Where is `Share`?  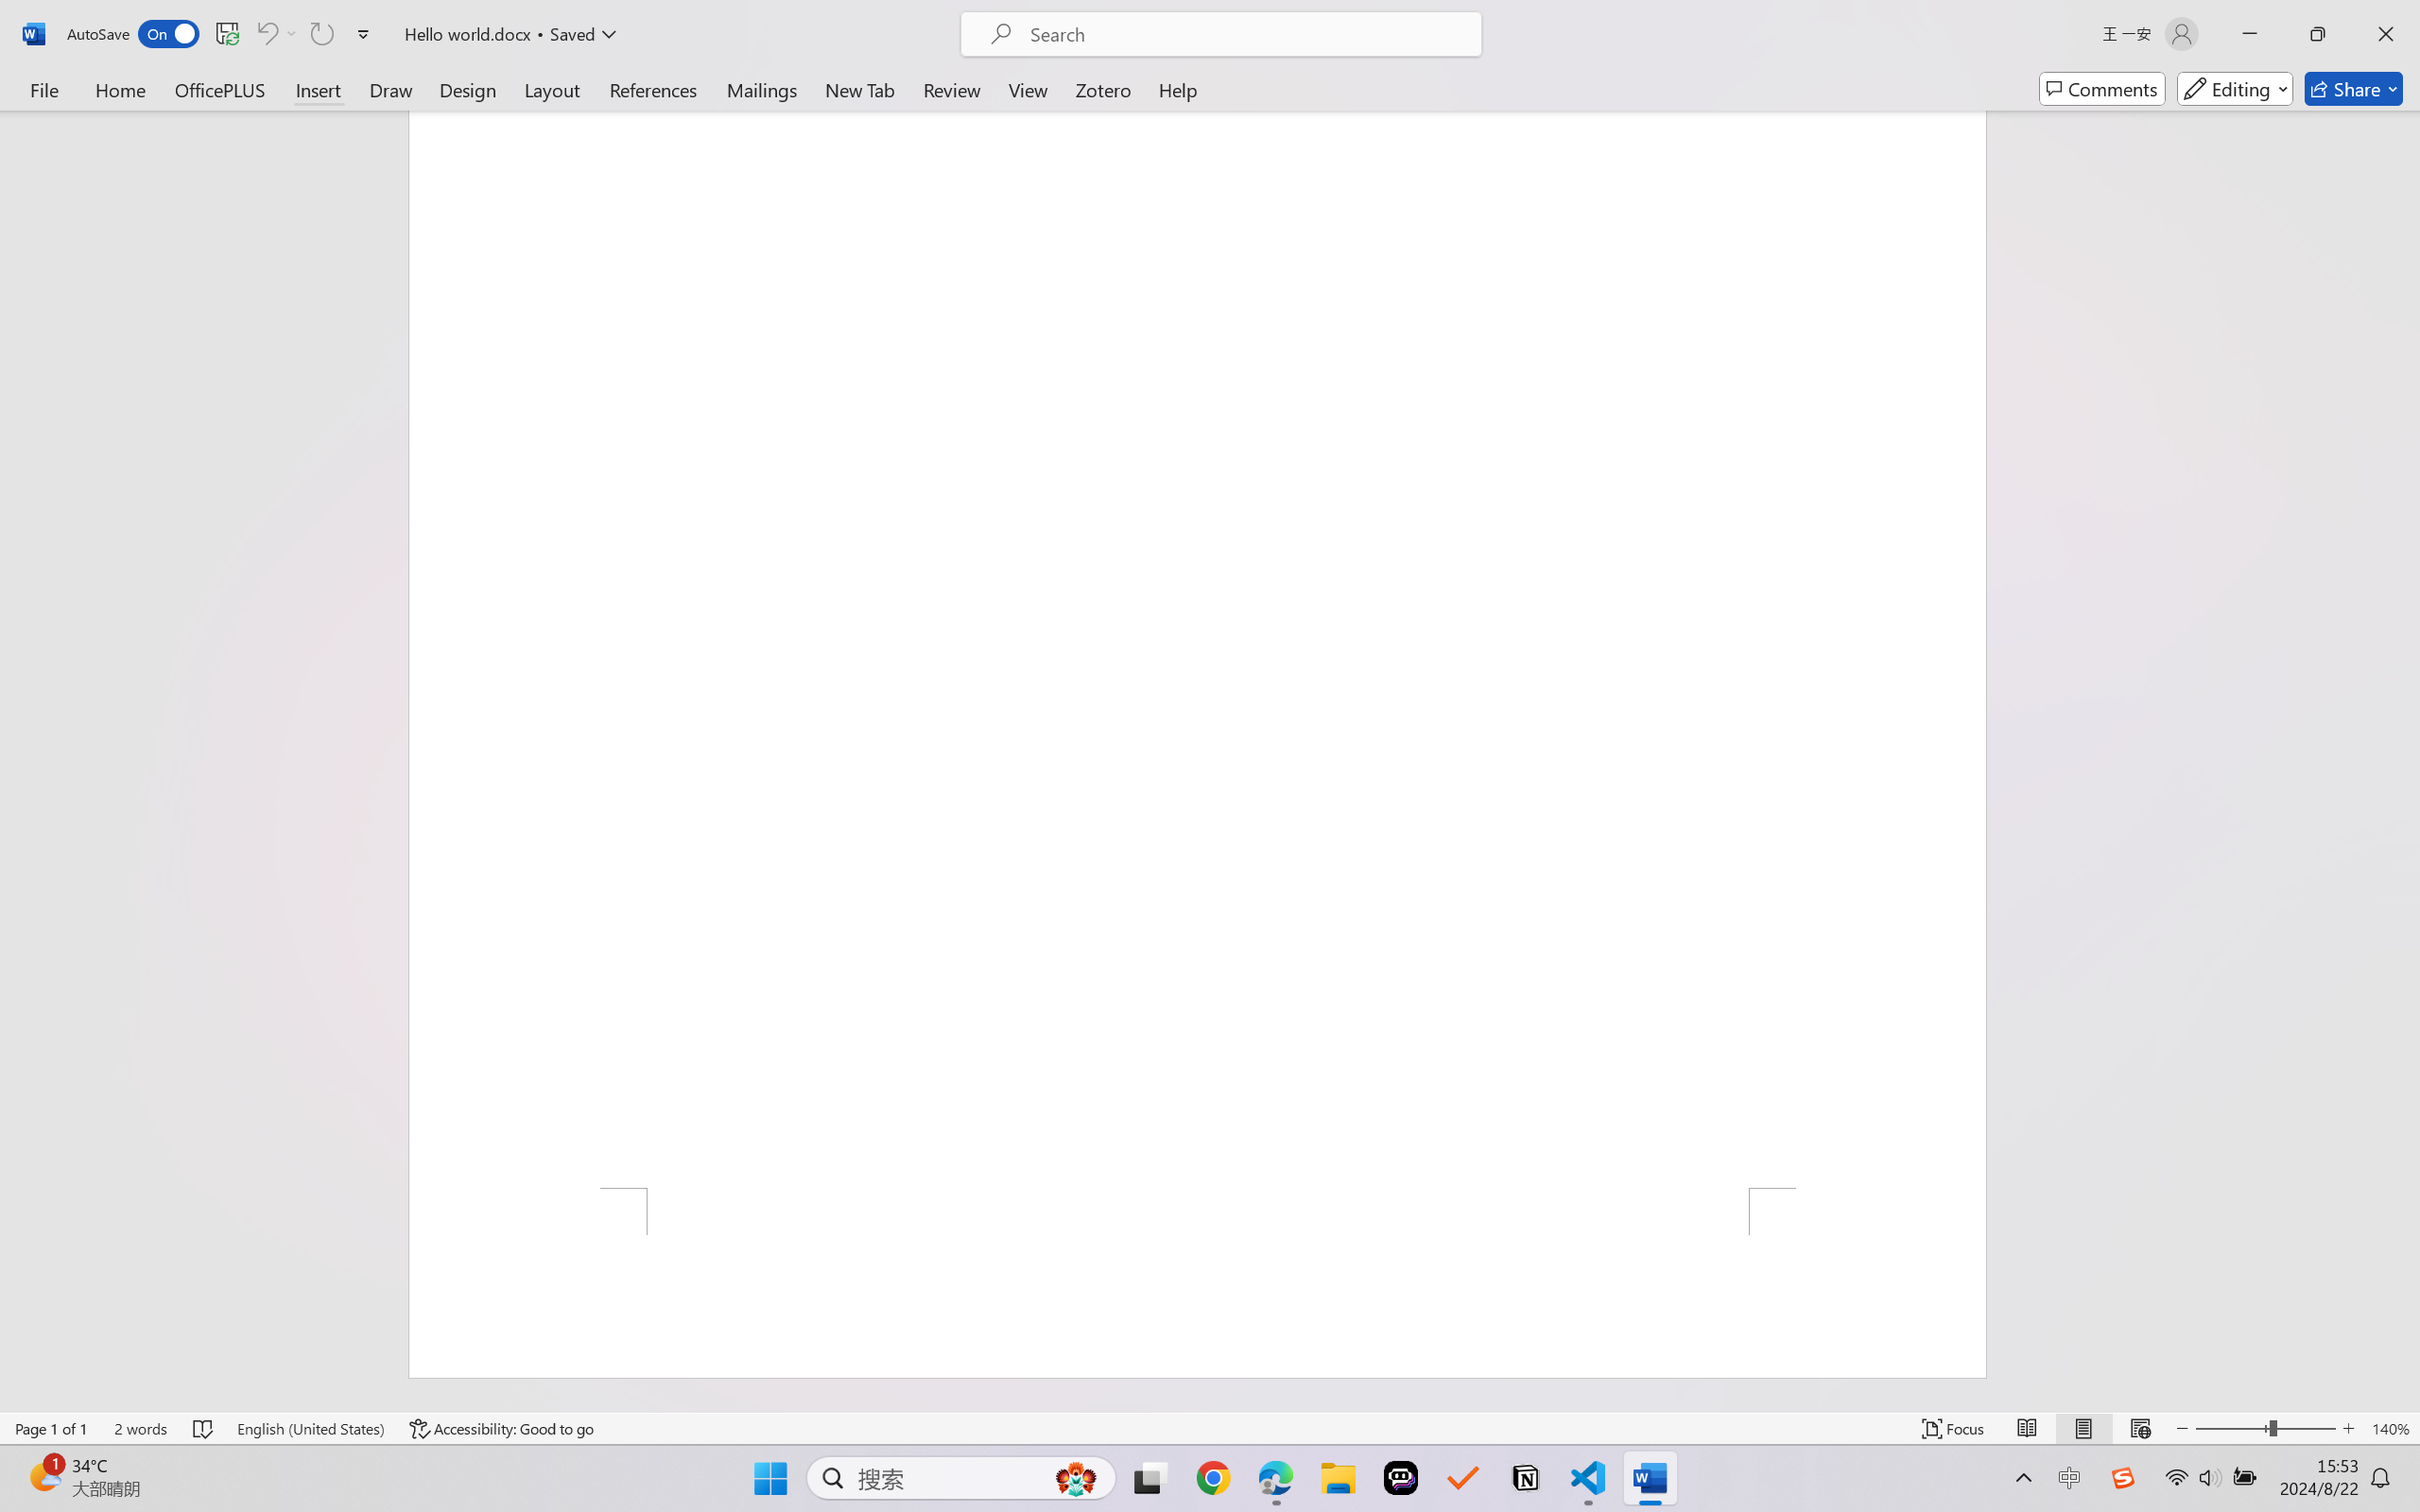 Share is located at coordinates (2354, 89).